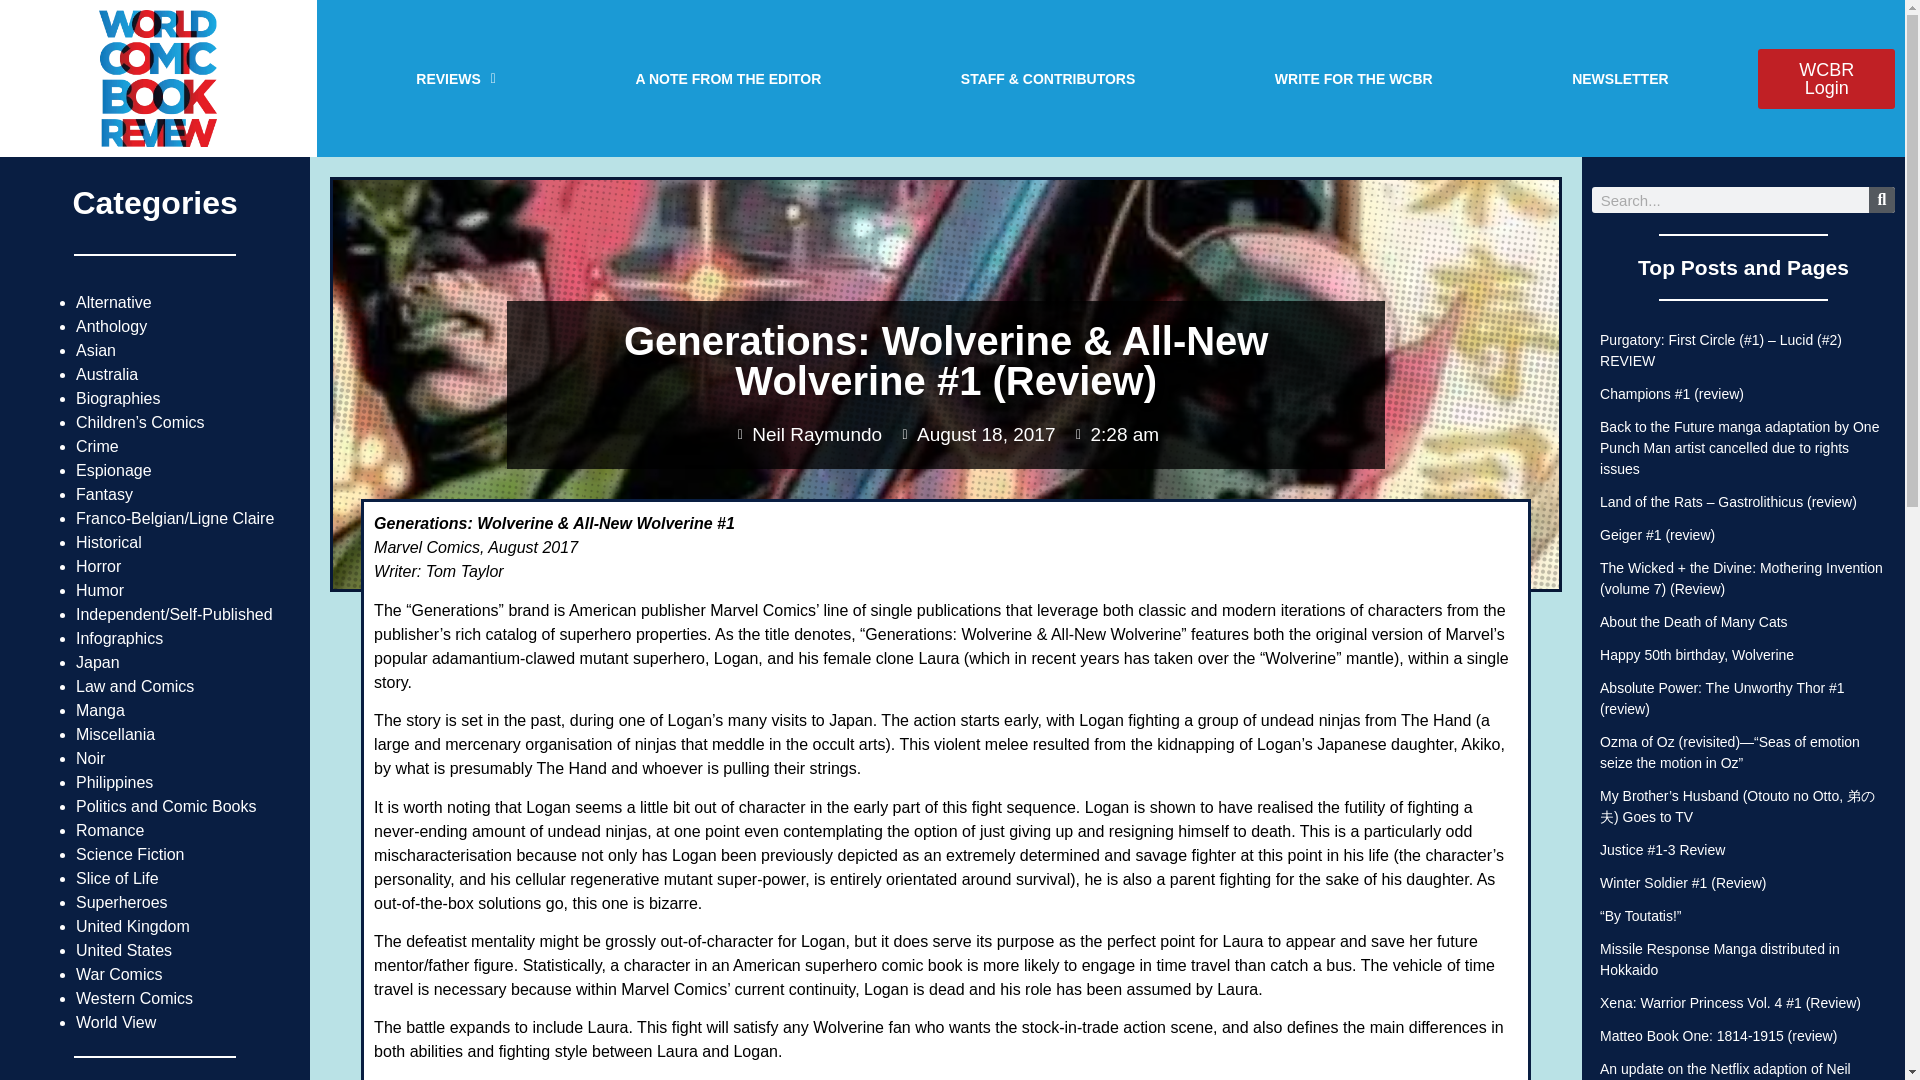  I want to click on Asian, so click(96, 350).